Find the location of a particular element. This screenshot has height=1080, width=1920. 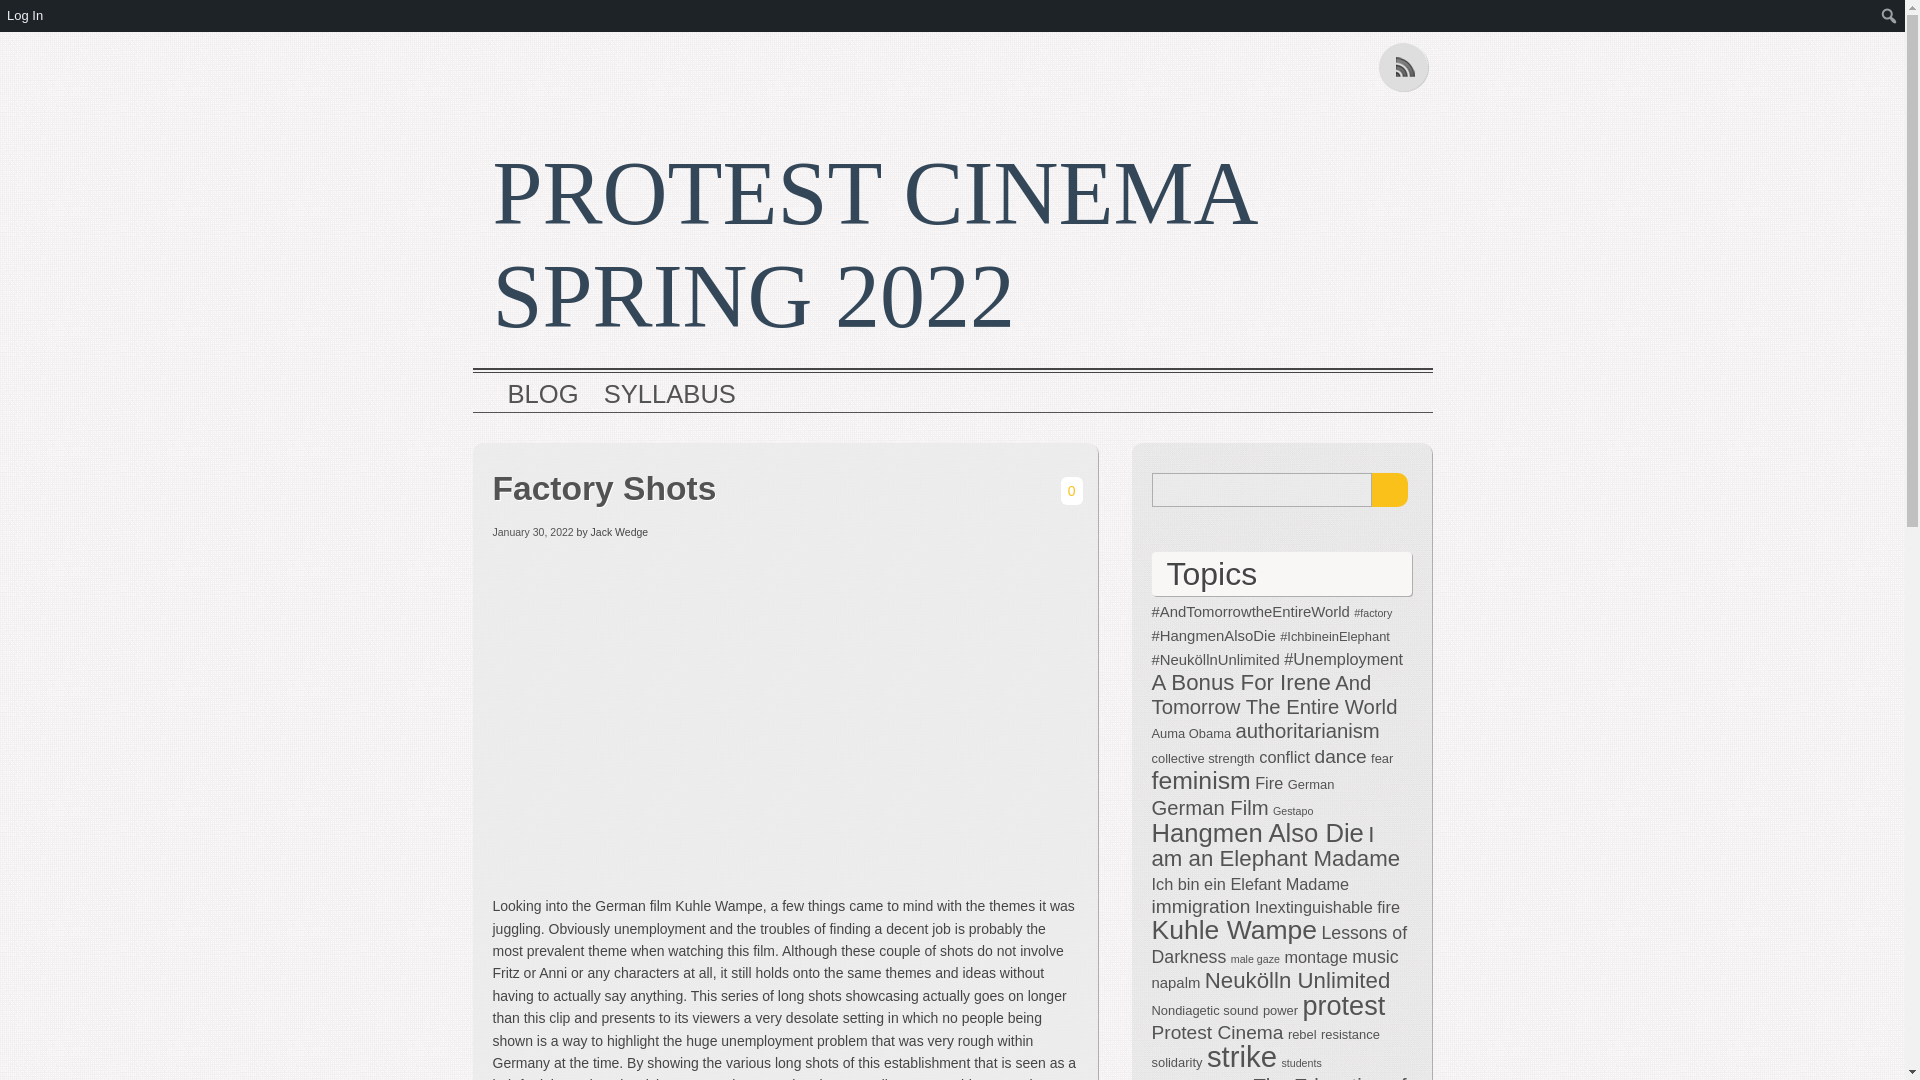

Auma Obama is located at coordinates (1192, 732).